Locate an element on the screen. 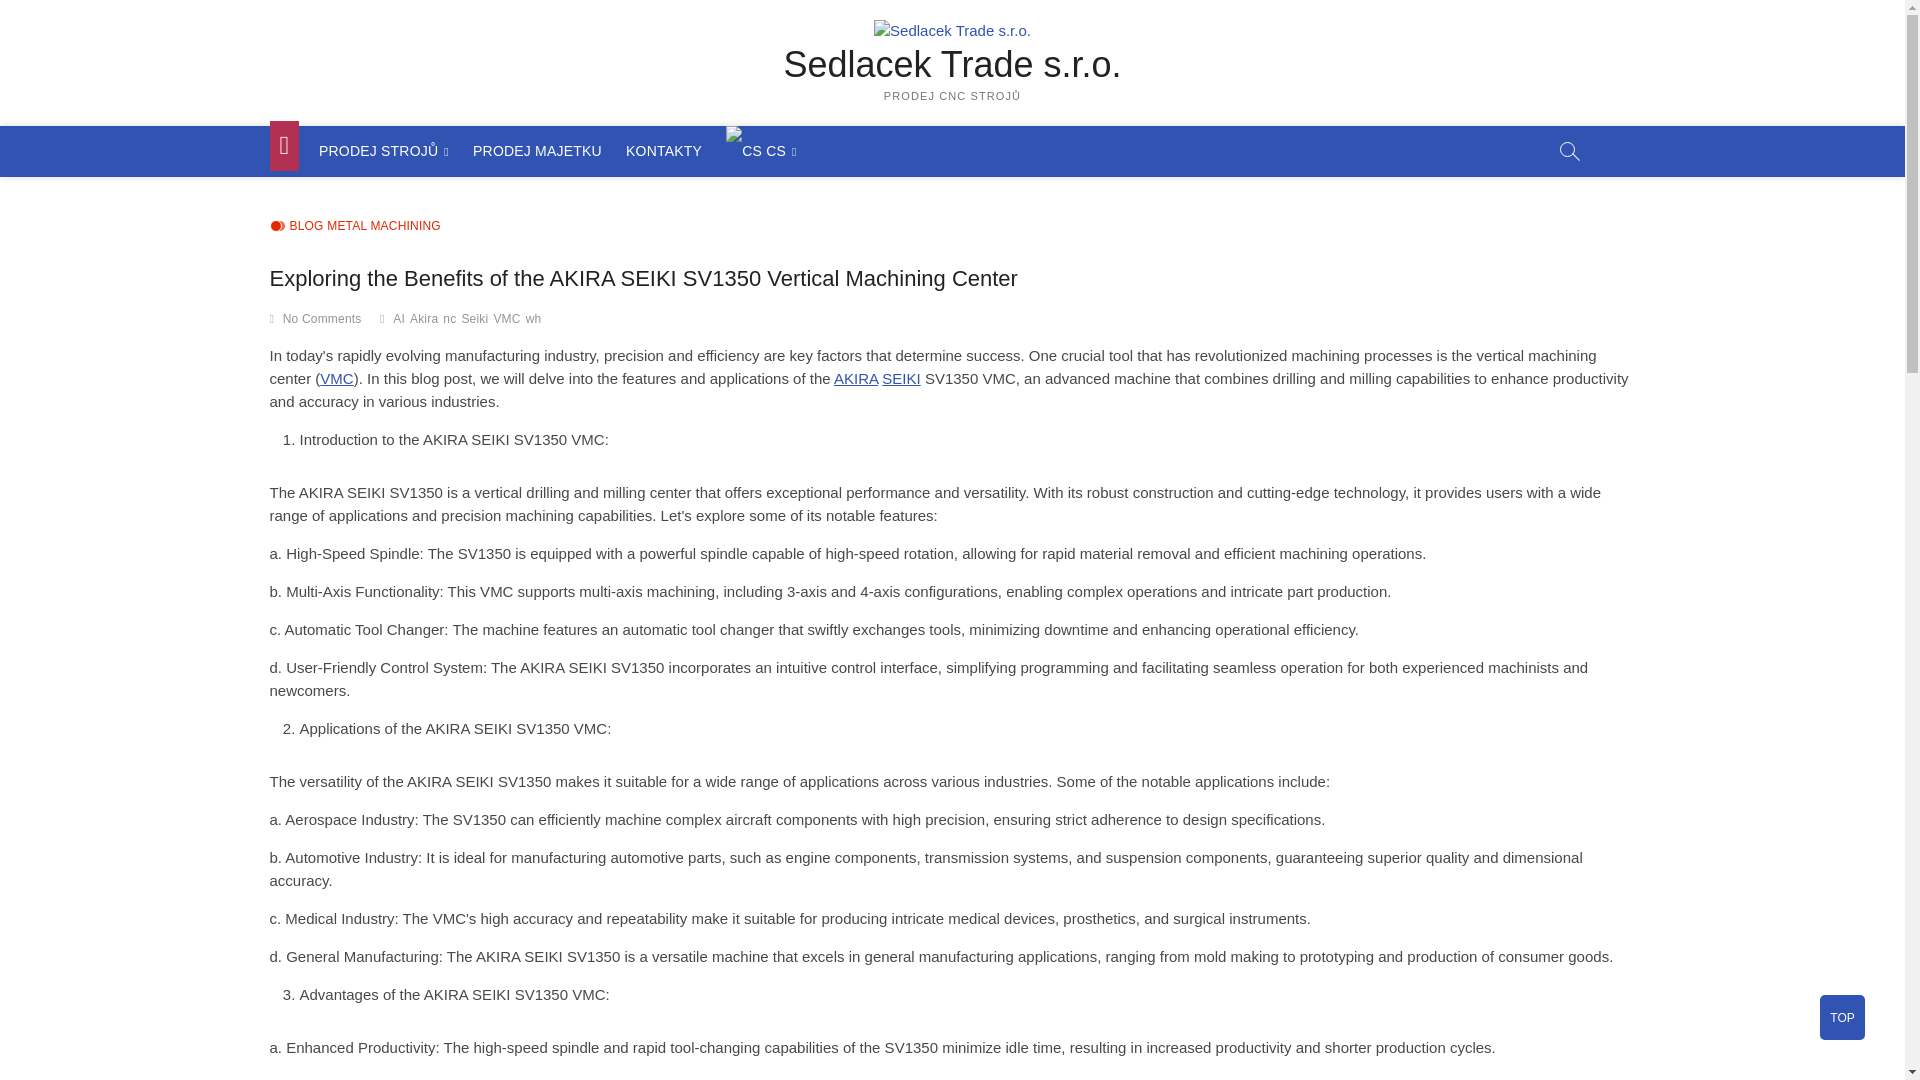  VMC is located at coordinates (336, 378).